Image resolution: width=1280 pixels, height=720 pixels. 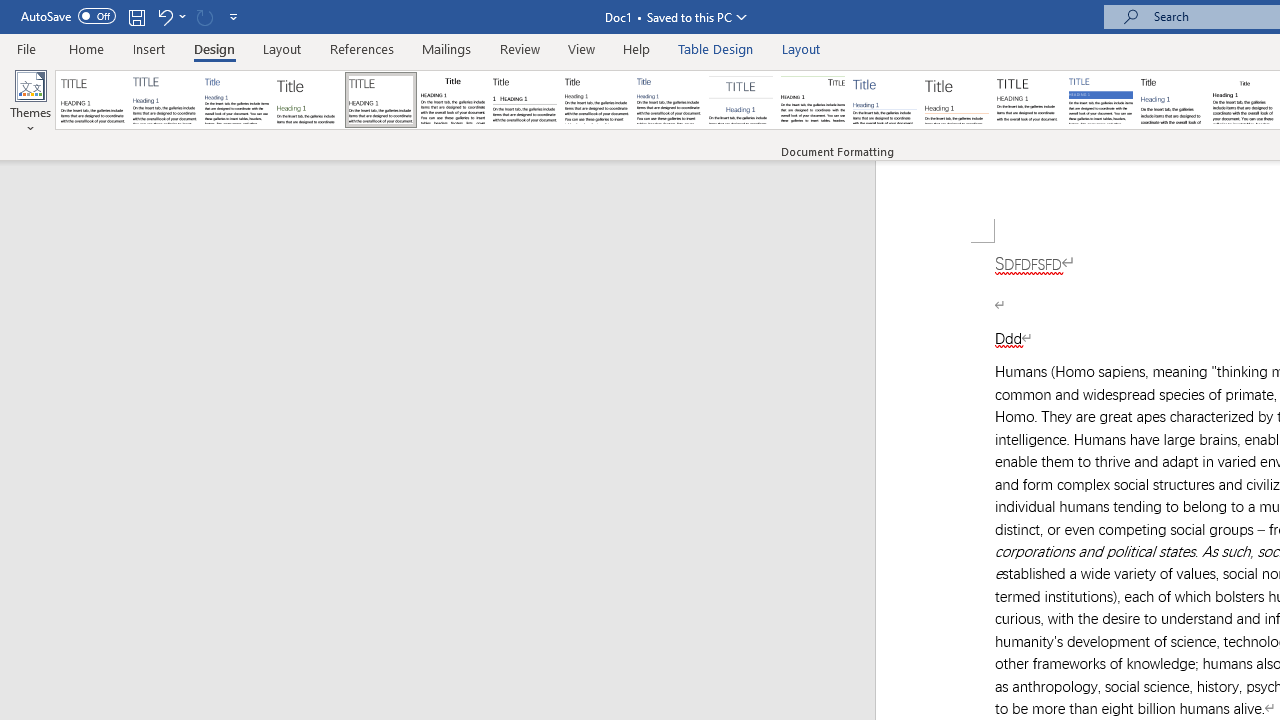 What do you see at coordinates (132, 16) in the screenshot?
I see `Quick Access Toolbar` at bounding box center [132, 16].